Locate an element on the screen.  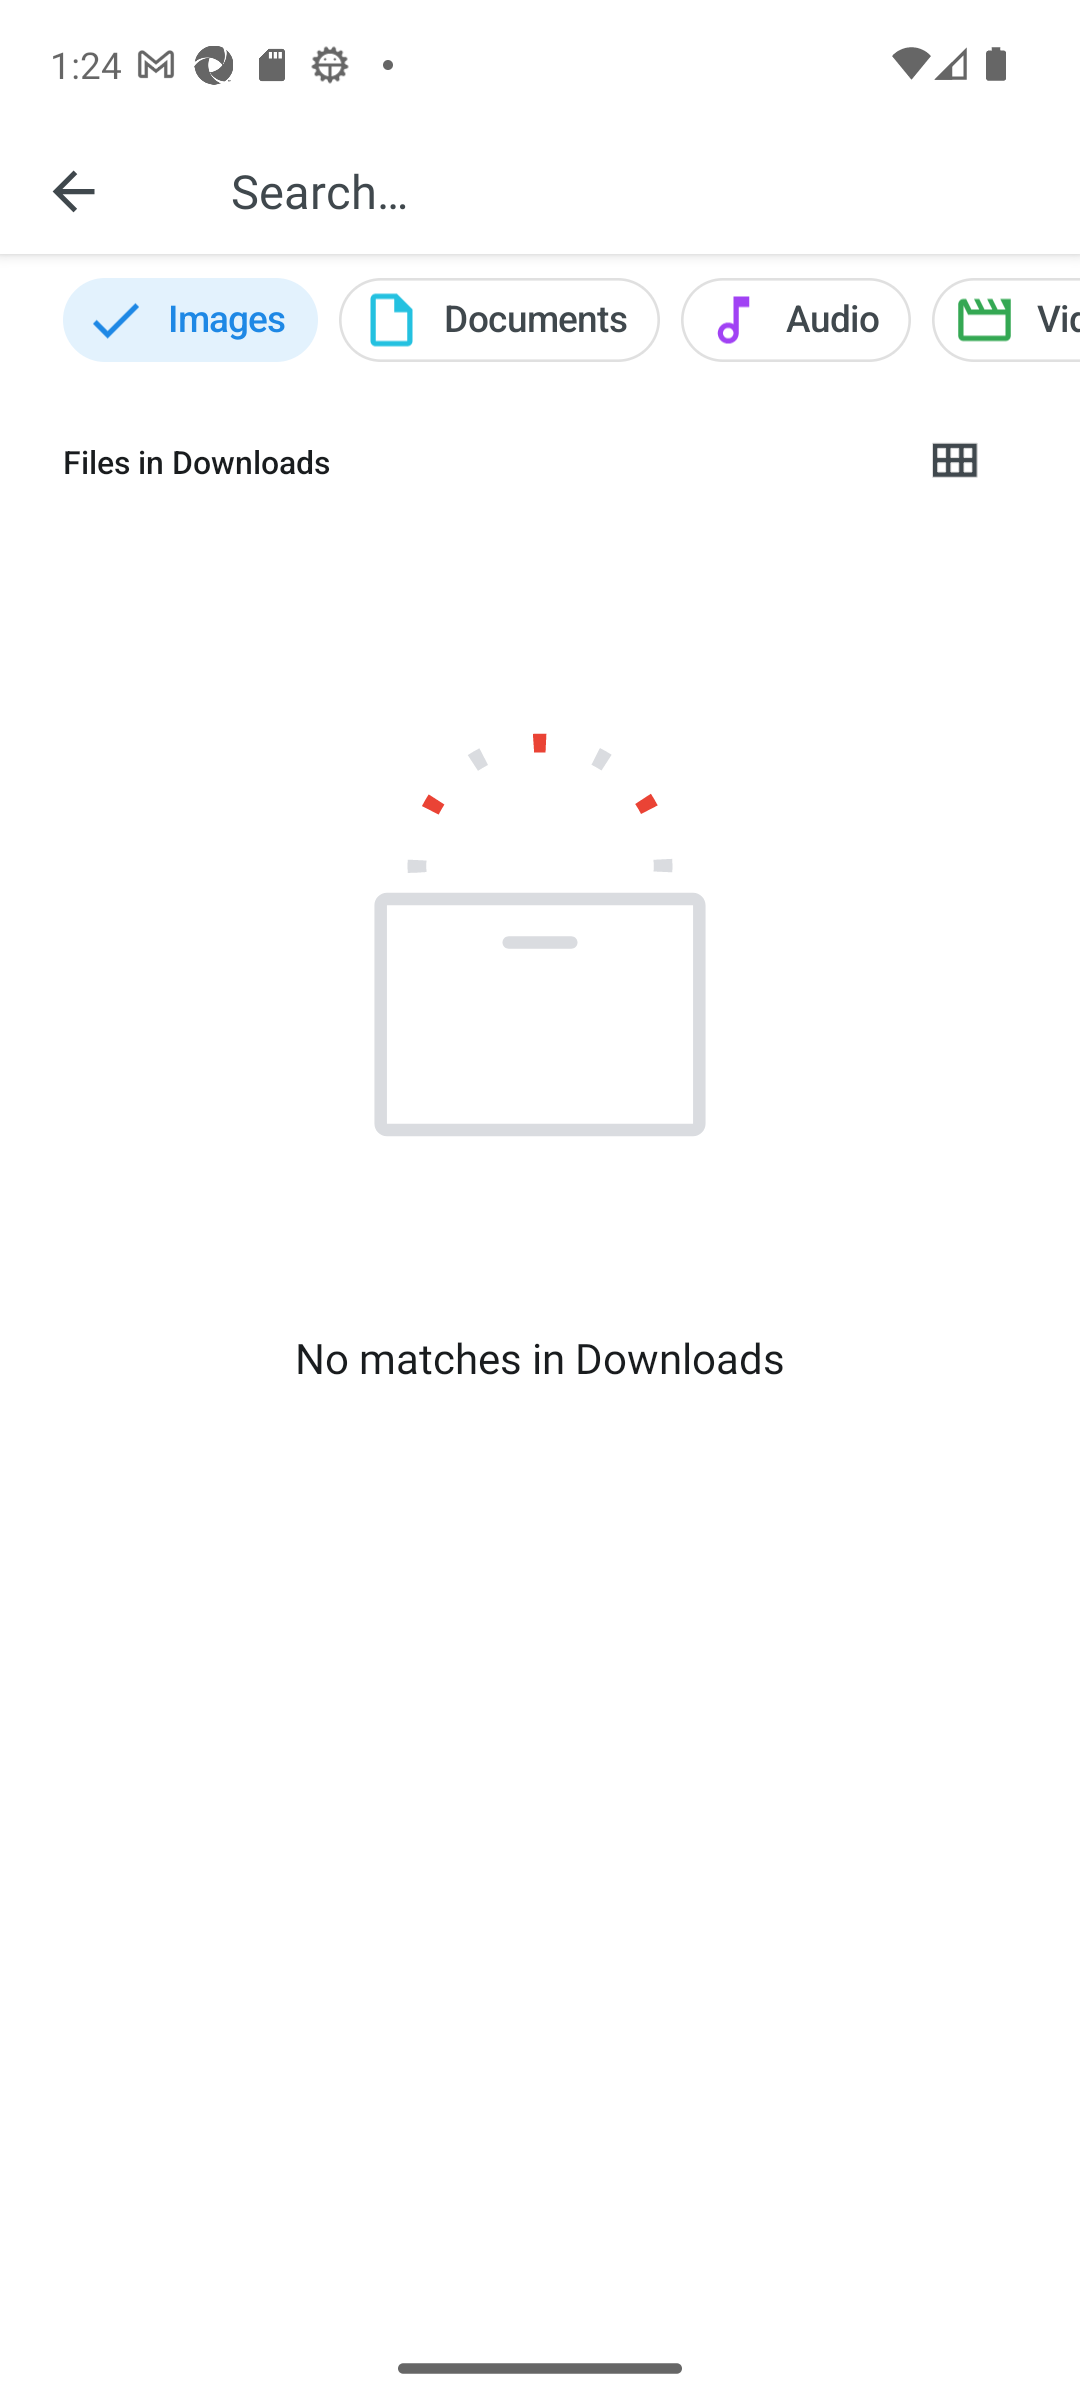
Back is located at coordinates (73, 190).